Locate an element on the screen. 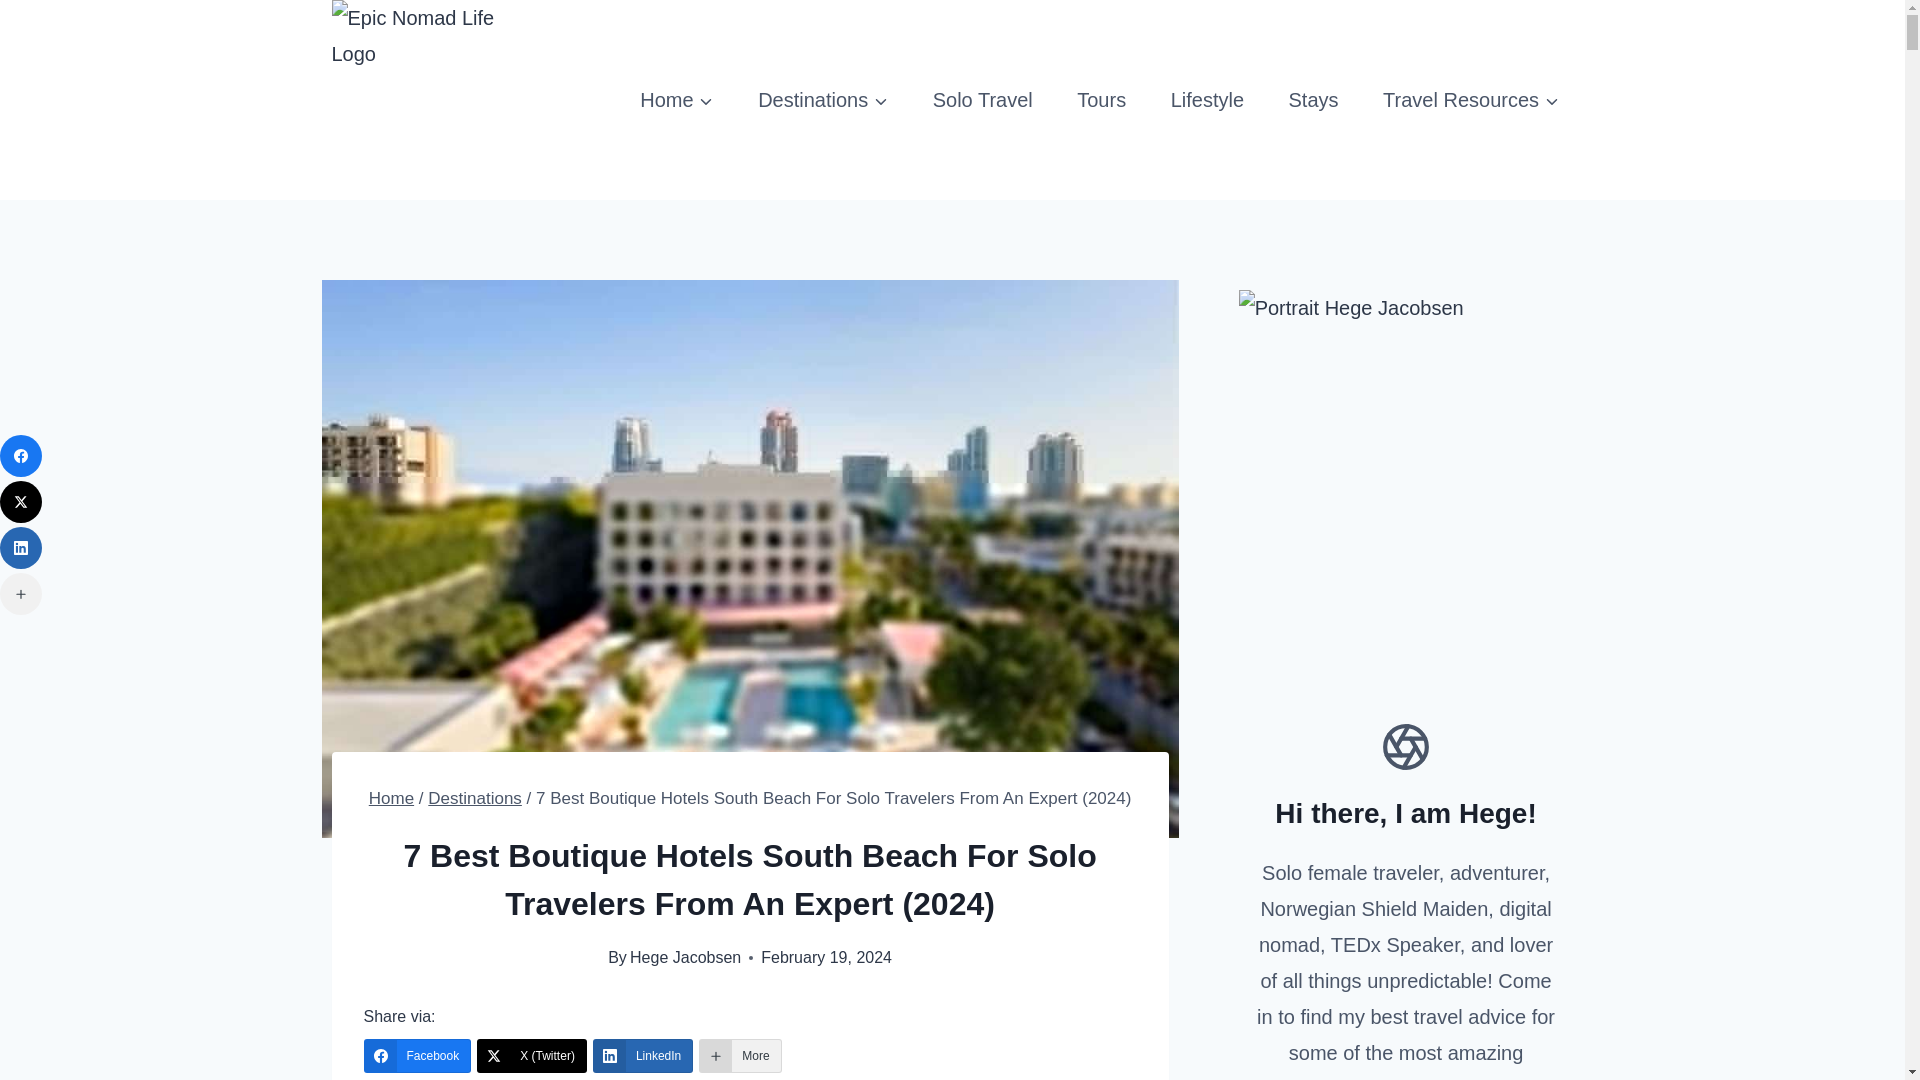  Tours is located at coordinates (1102, 100).